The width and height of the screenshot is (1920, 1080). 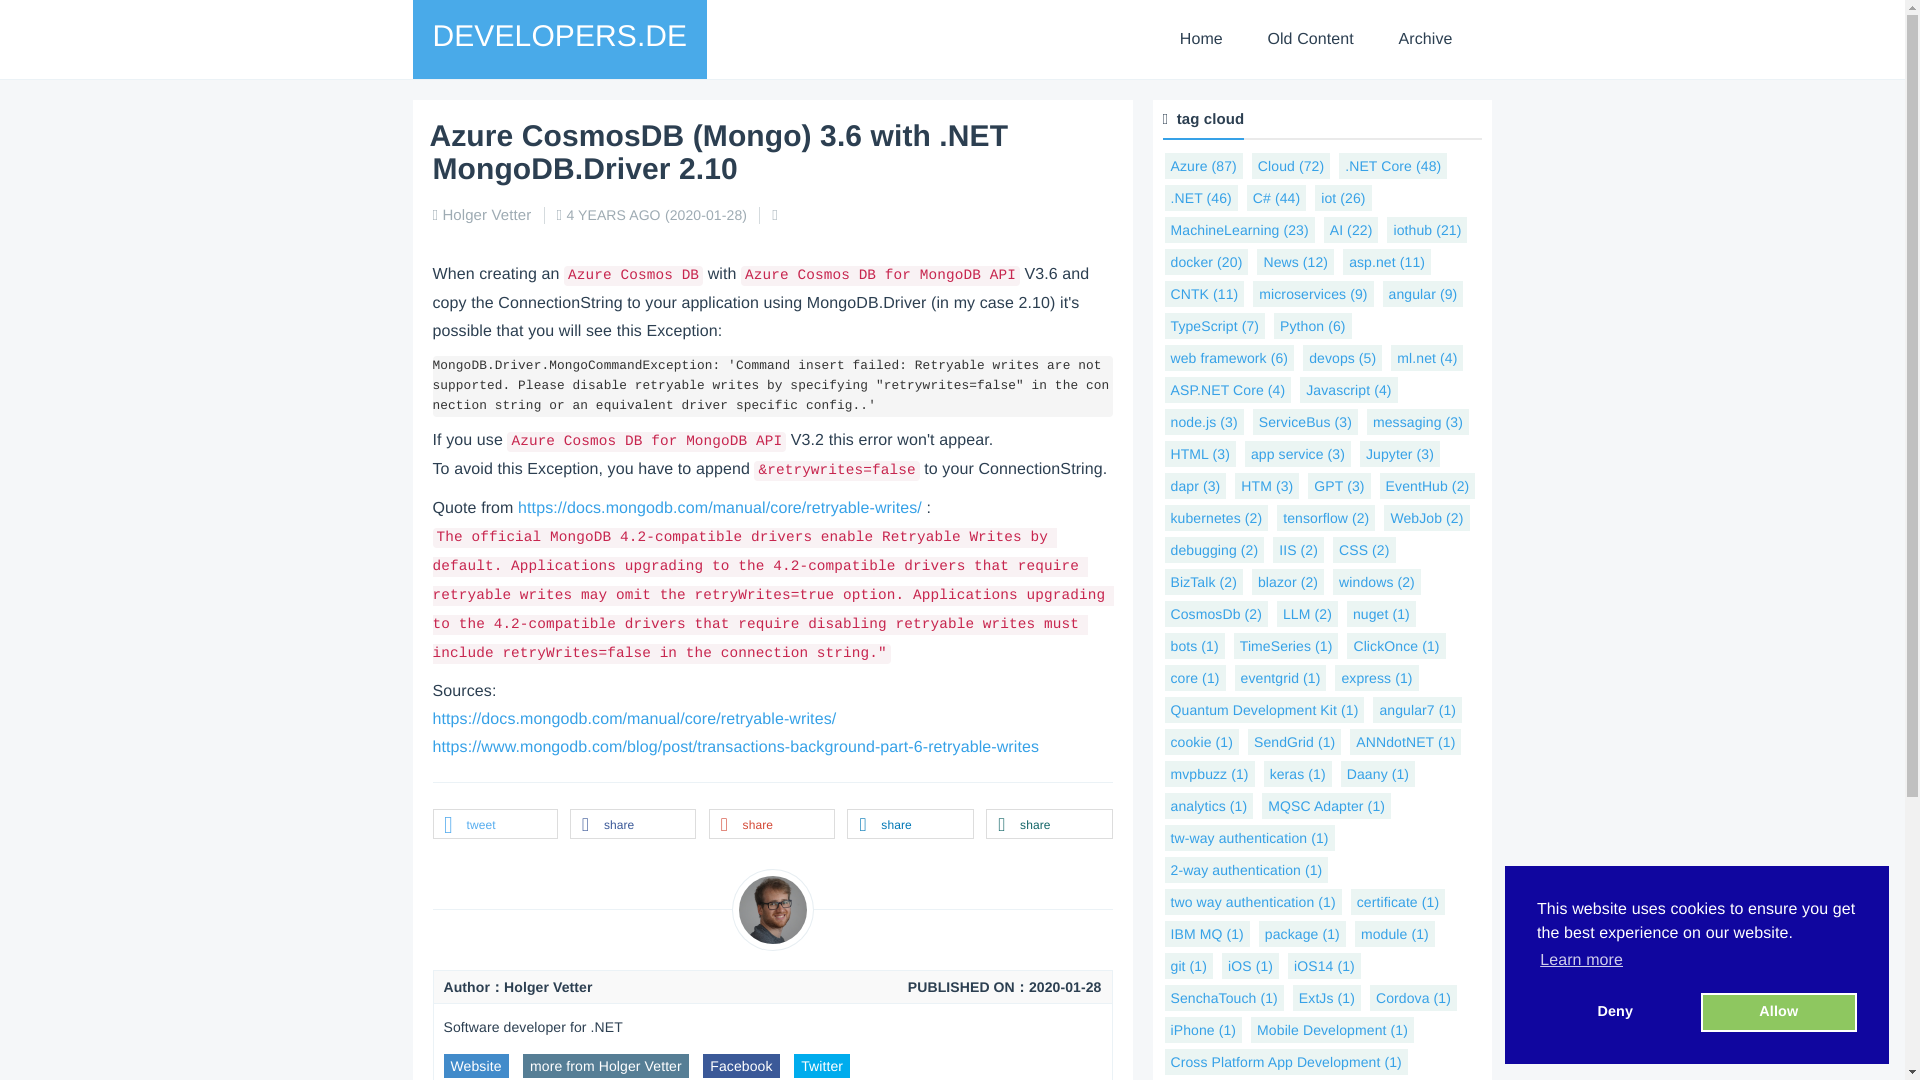 What do you see at coordinates (494, 825) in the screenshot?
I see `Share on Twitter` at bounding box center [494, 825].